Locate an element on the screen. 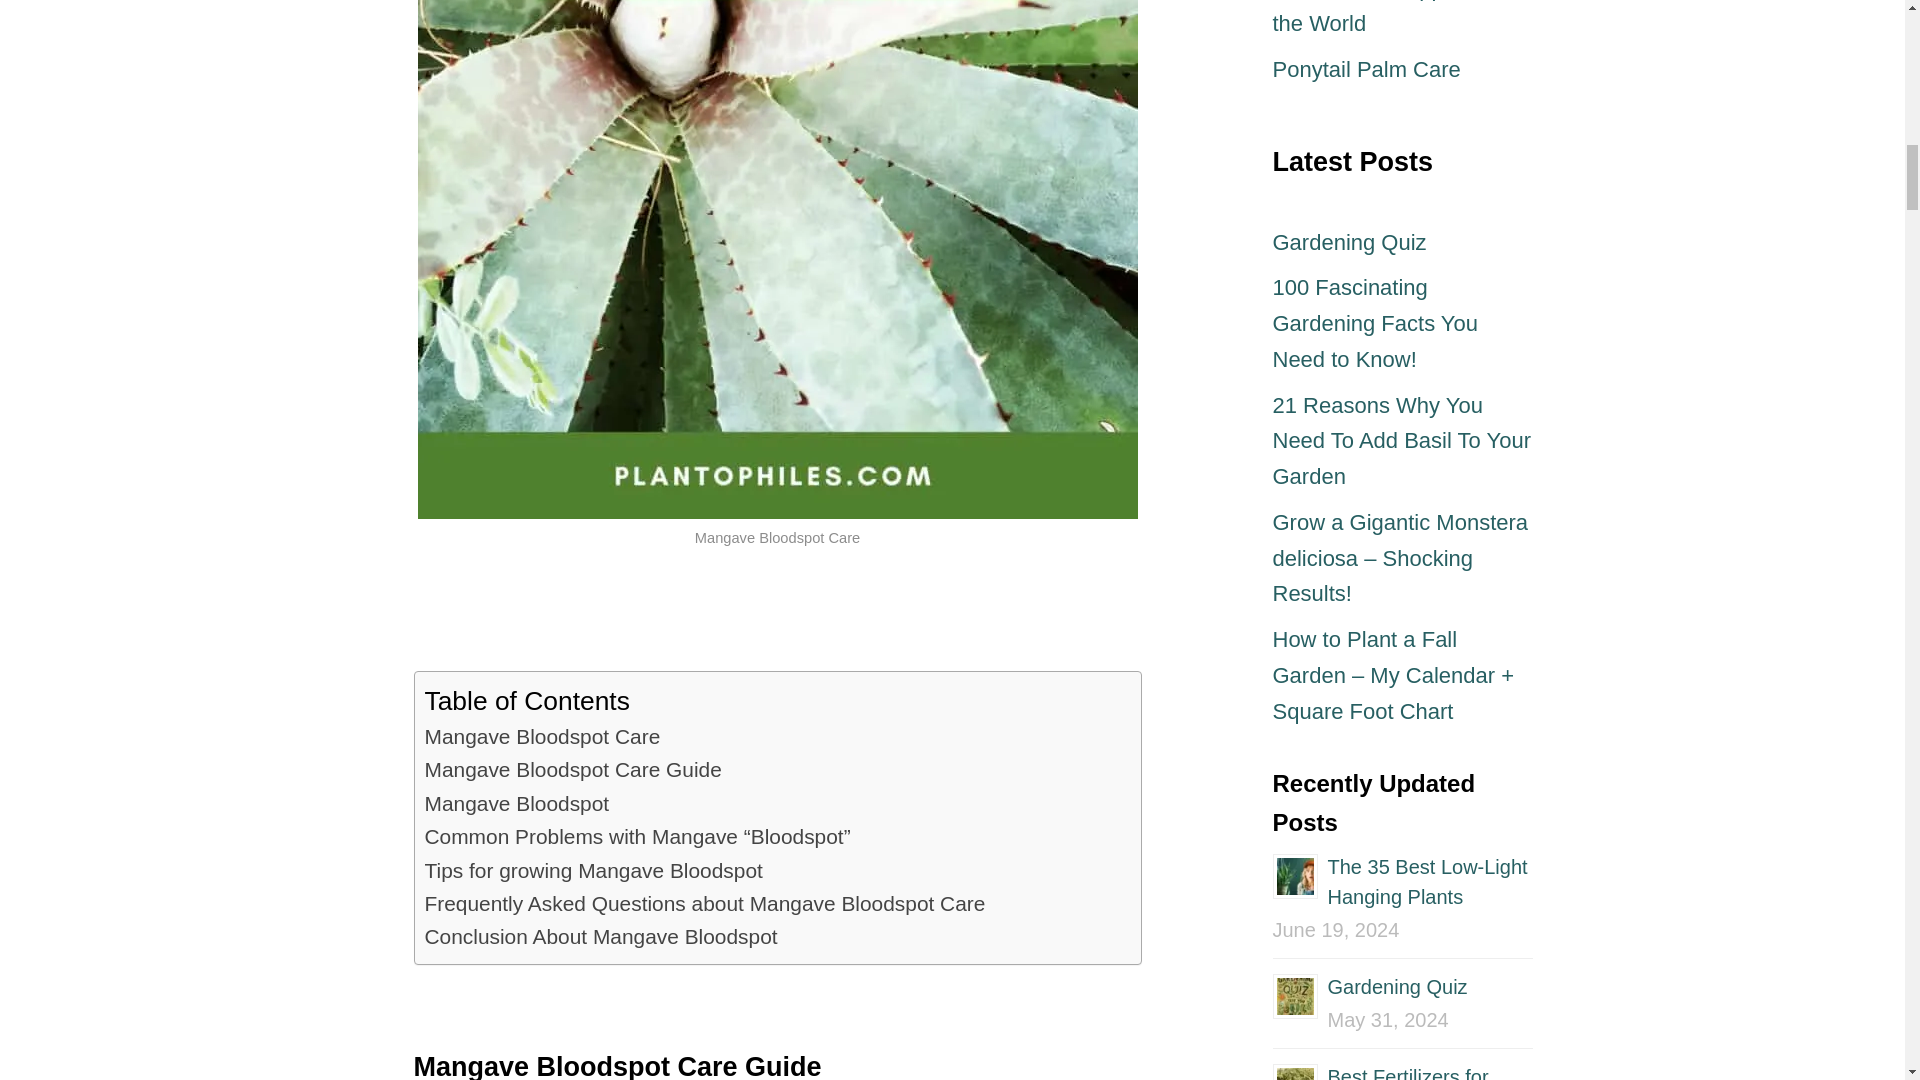  Mangave Bloodspot Care Guide is located at coordinates (572, 769).